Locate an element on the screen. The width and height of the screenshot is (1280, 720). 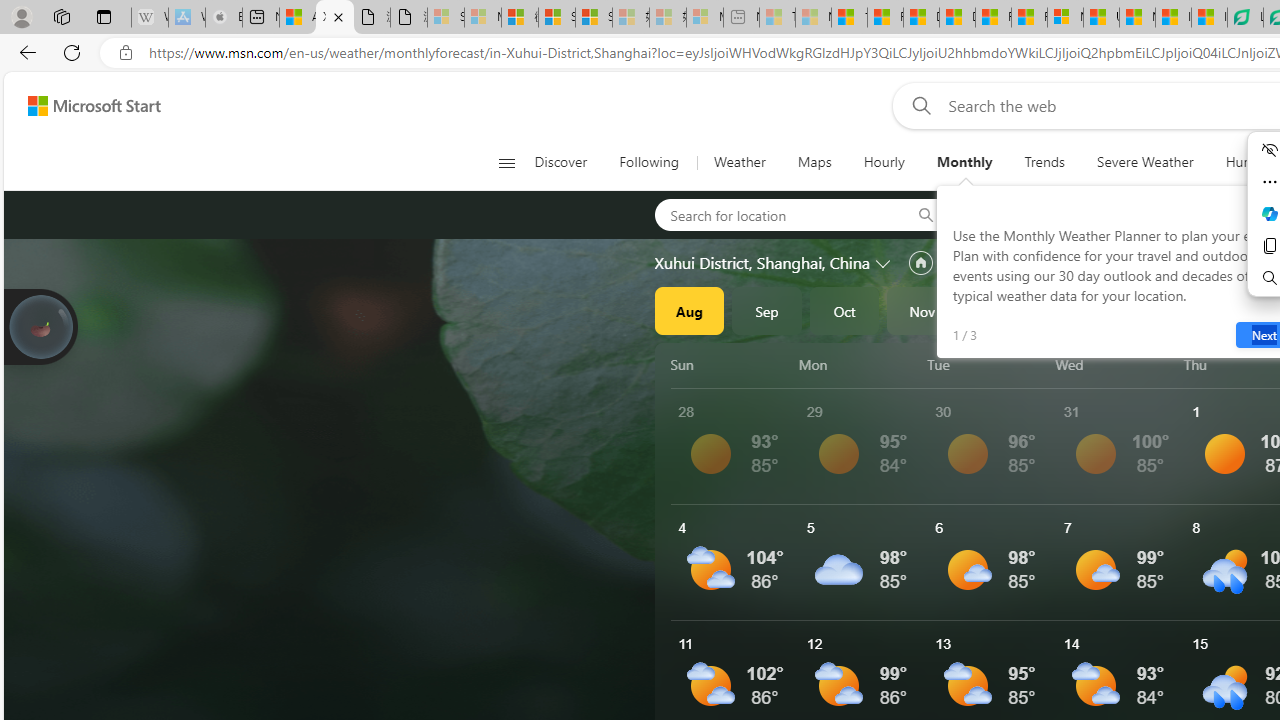
Feb is located at coordinates (1155, 310).